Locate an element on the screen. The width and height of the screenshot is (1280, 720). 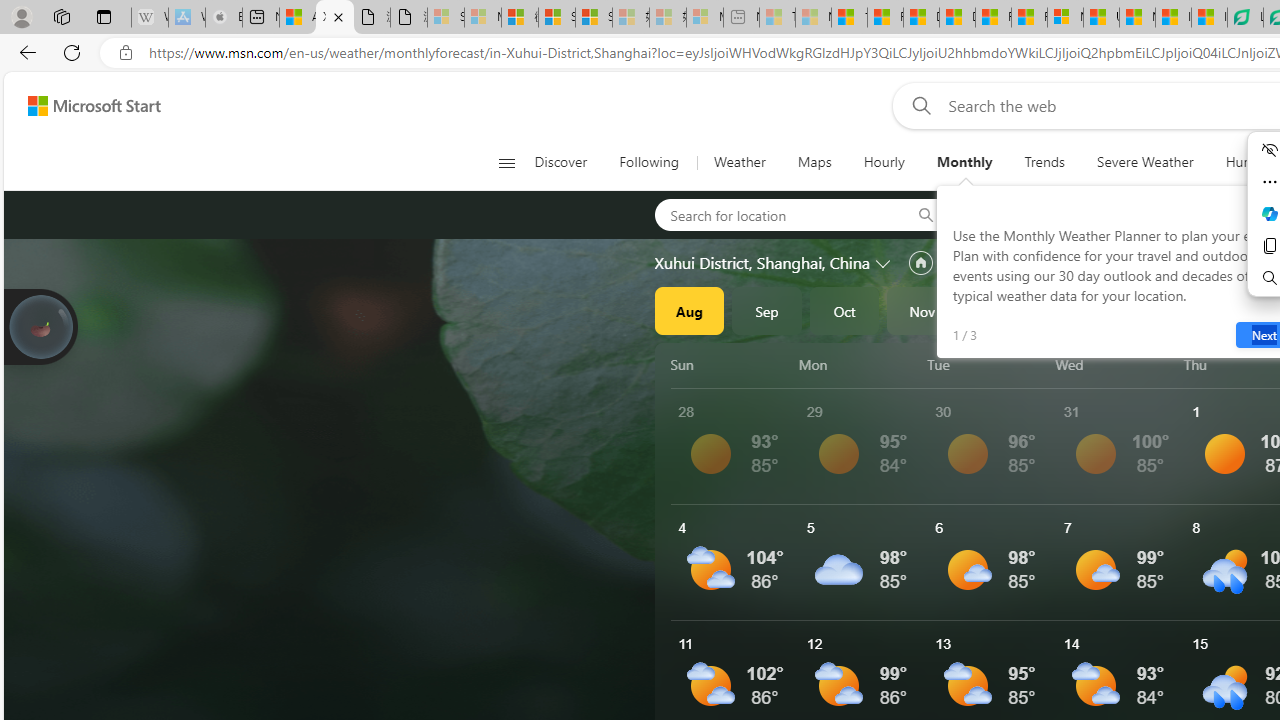
Feb is located at coordinates (1155, 310).